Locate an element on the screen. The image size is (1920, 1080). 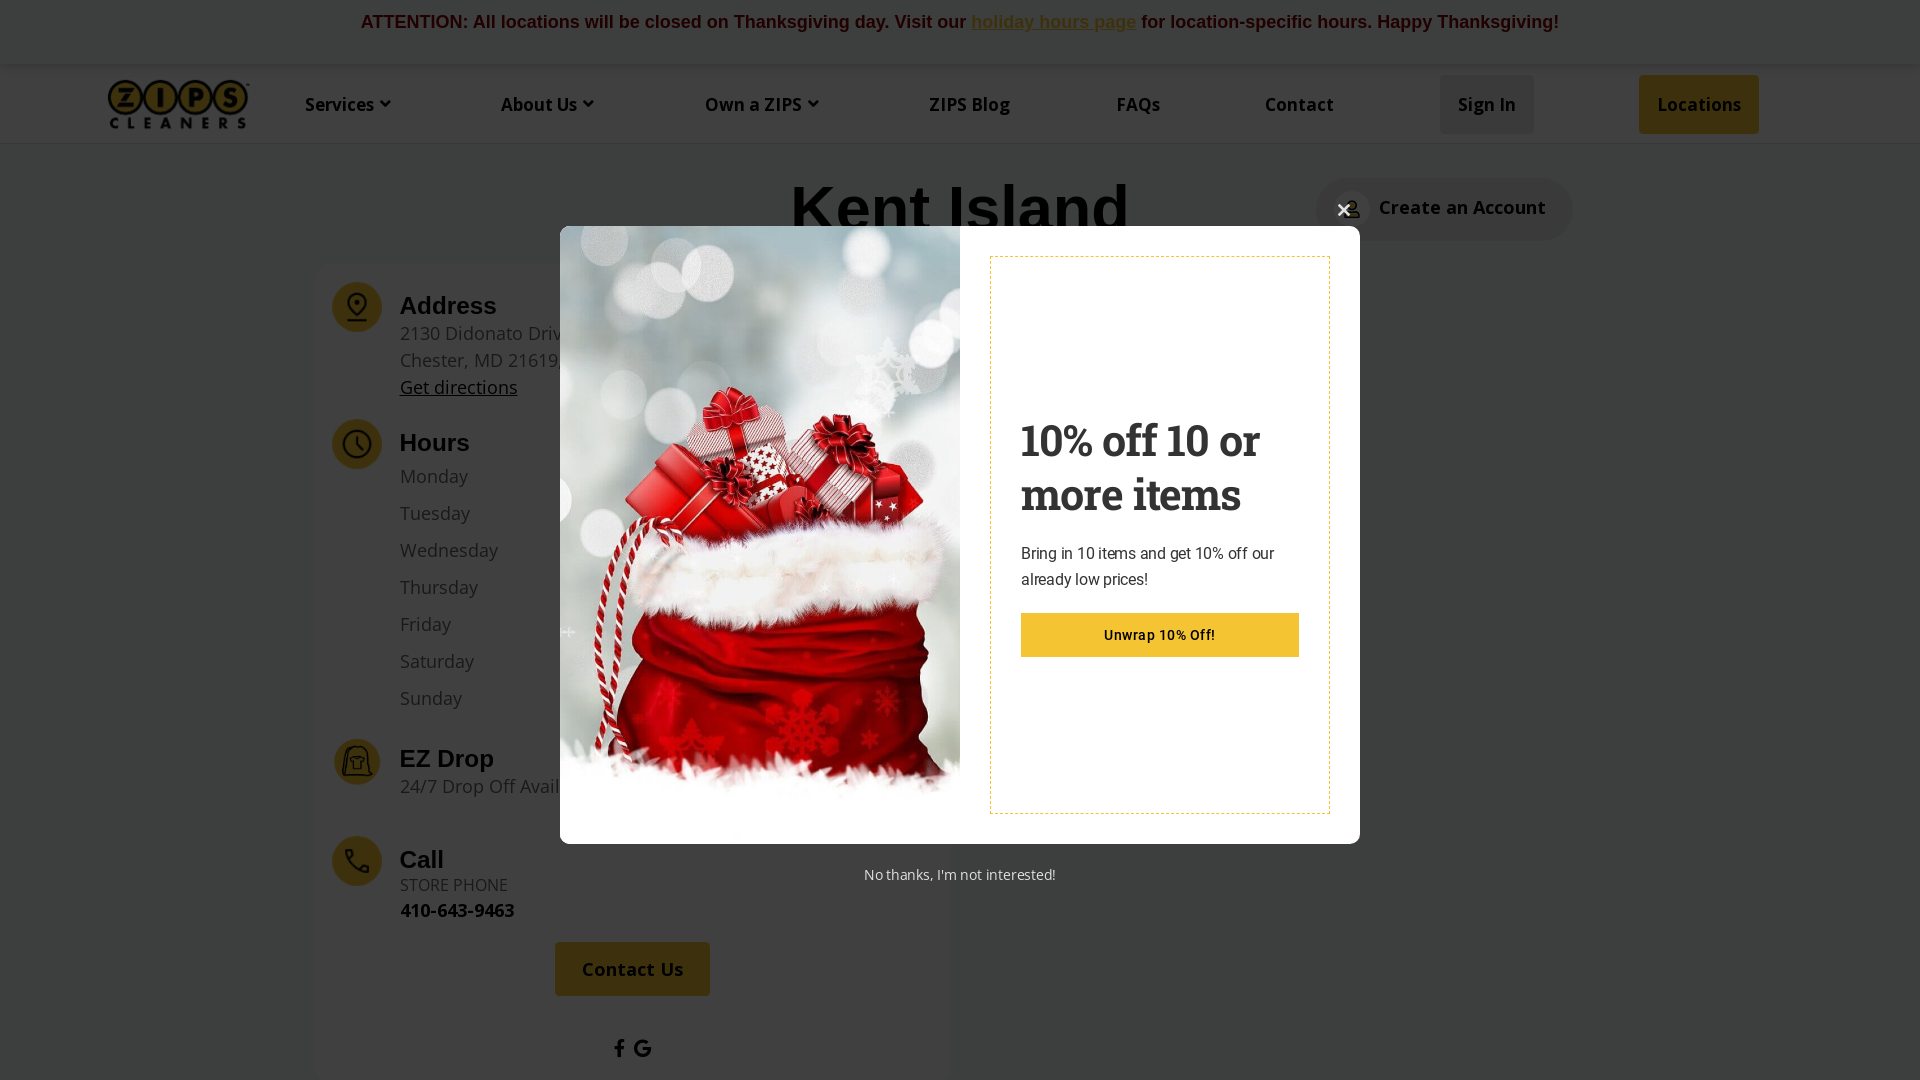
Create an Account is located at coordinates (1444, 210).